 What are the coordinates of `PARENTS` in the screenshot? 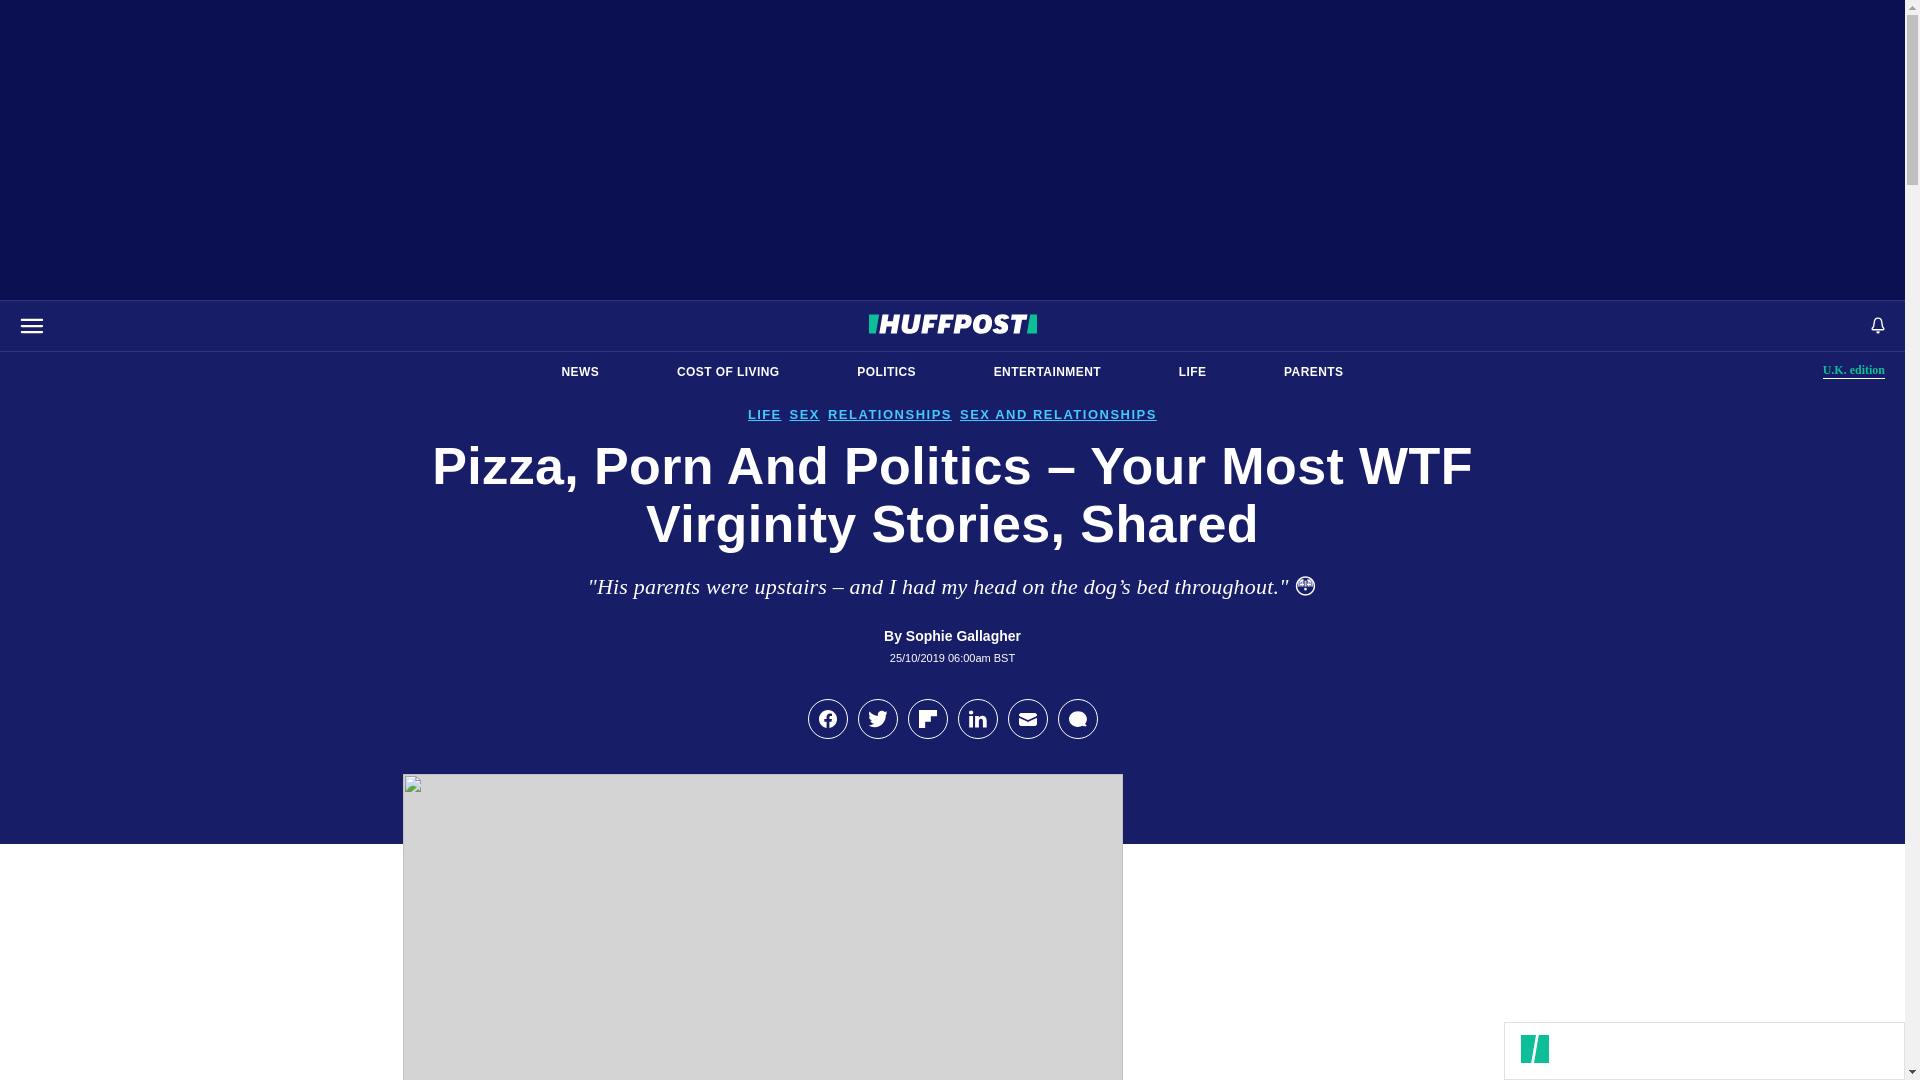 It's located at (1854, 370).